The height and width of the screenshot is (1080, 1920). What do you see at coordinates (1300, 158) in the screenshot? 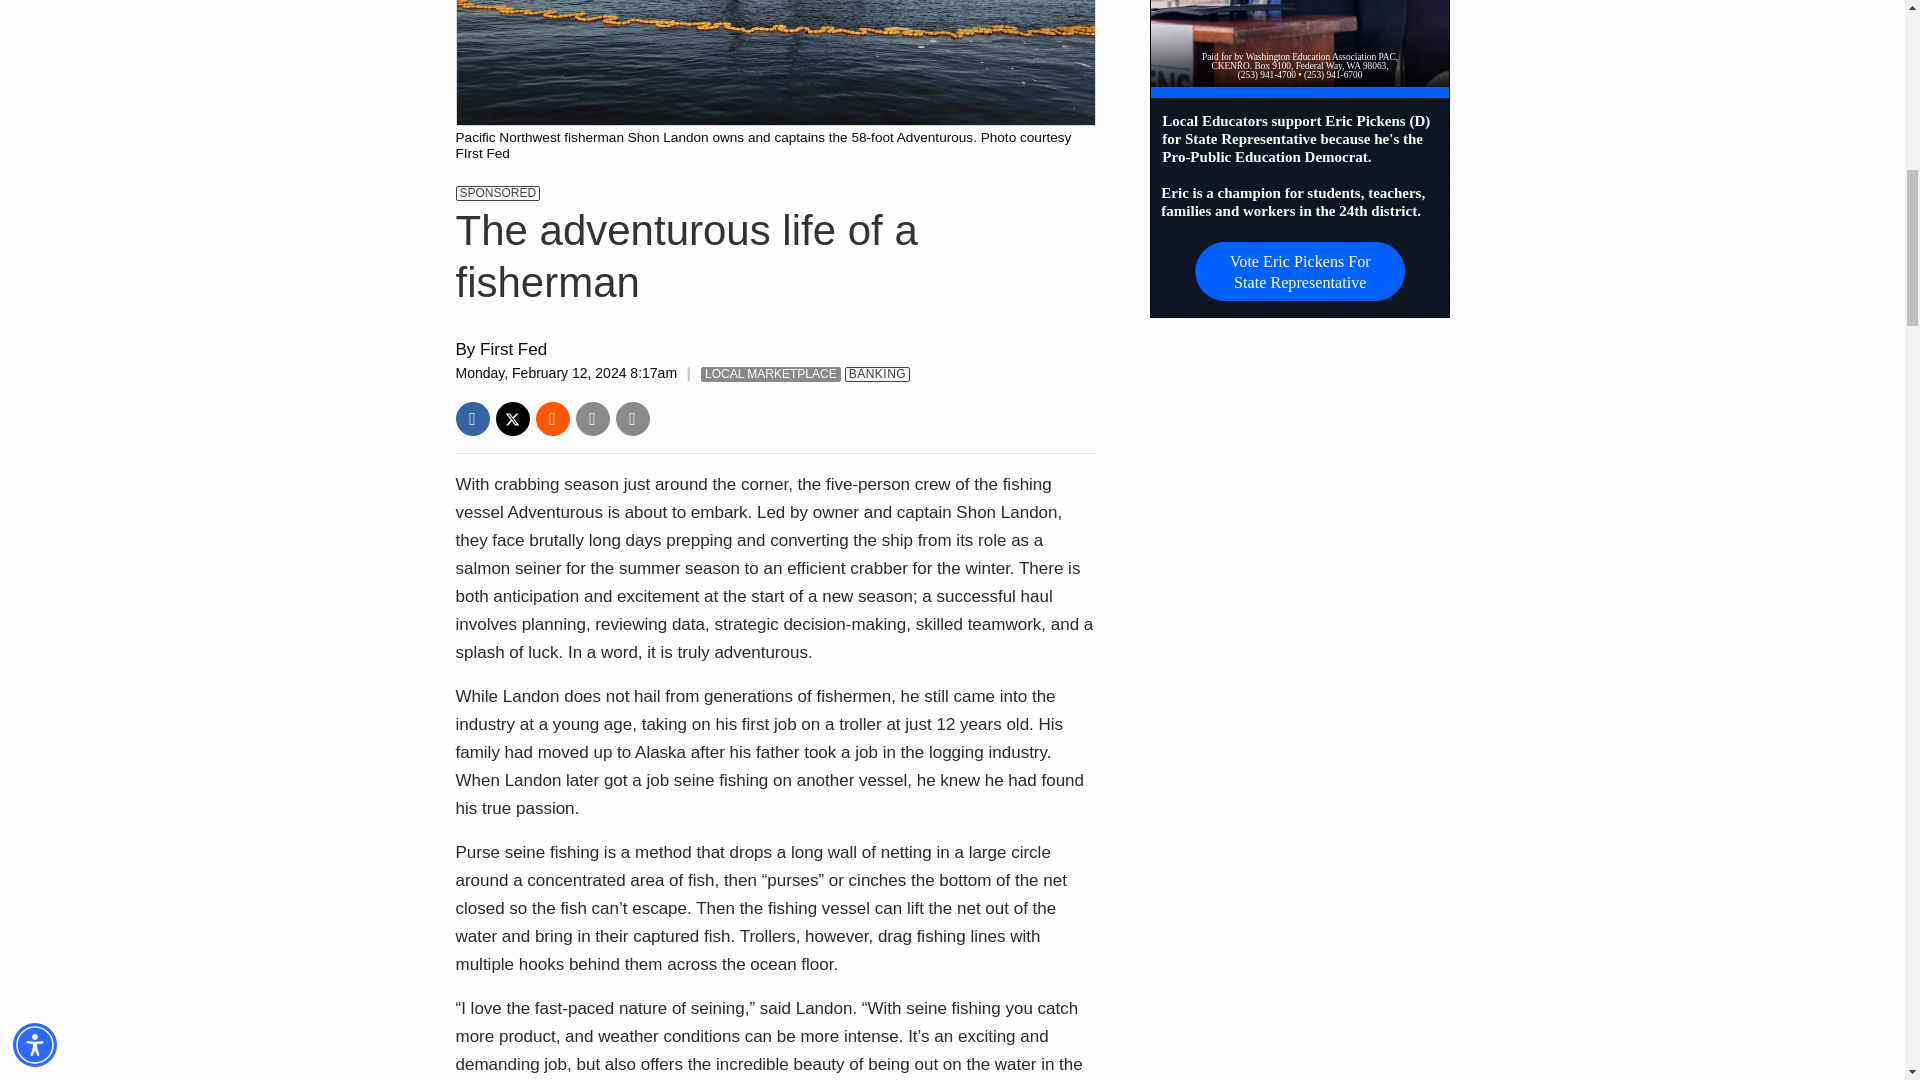
I see `3rd party ad content` at bounding box center [1300, 158].